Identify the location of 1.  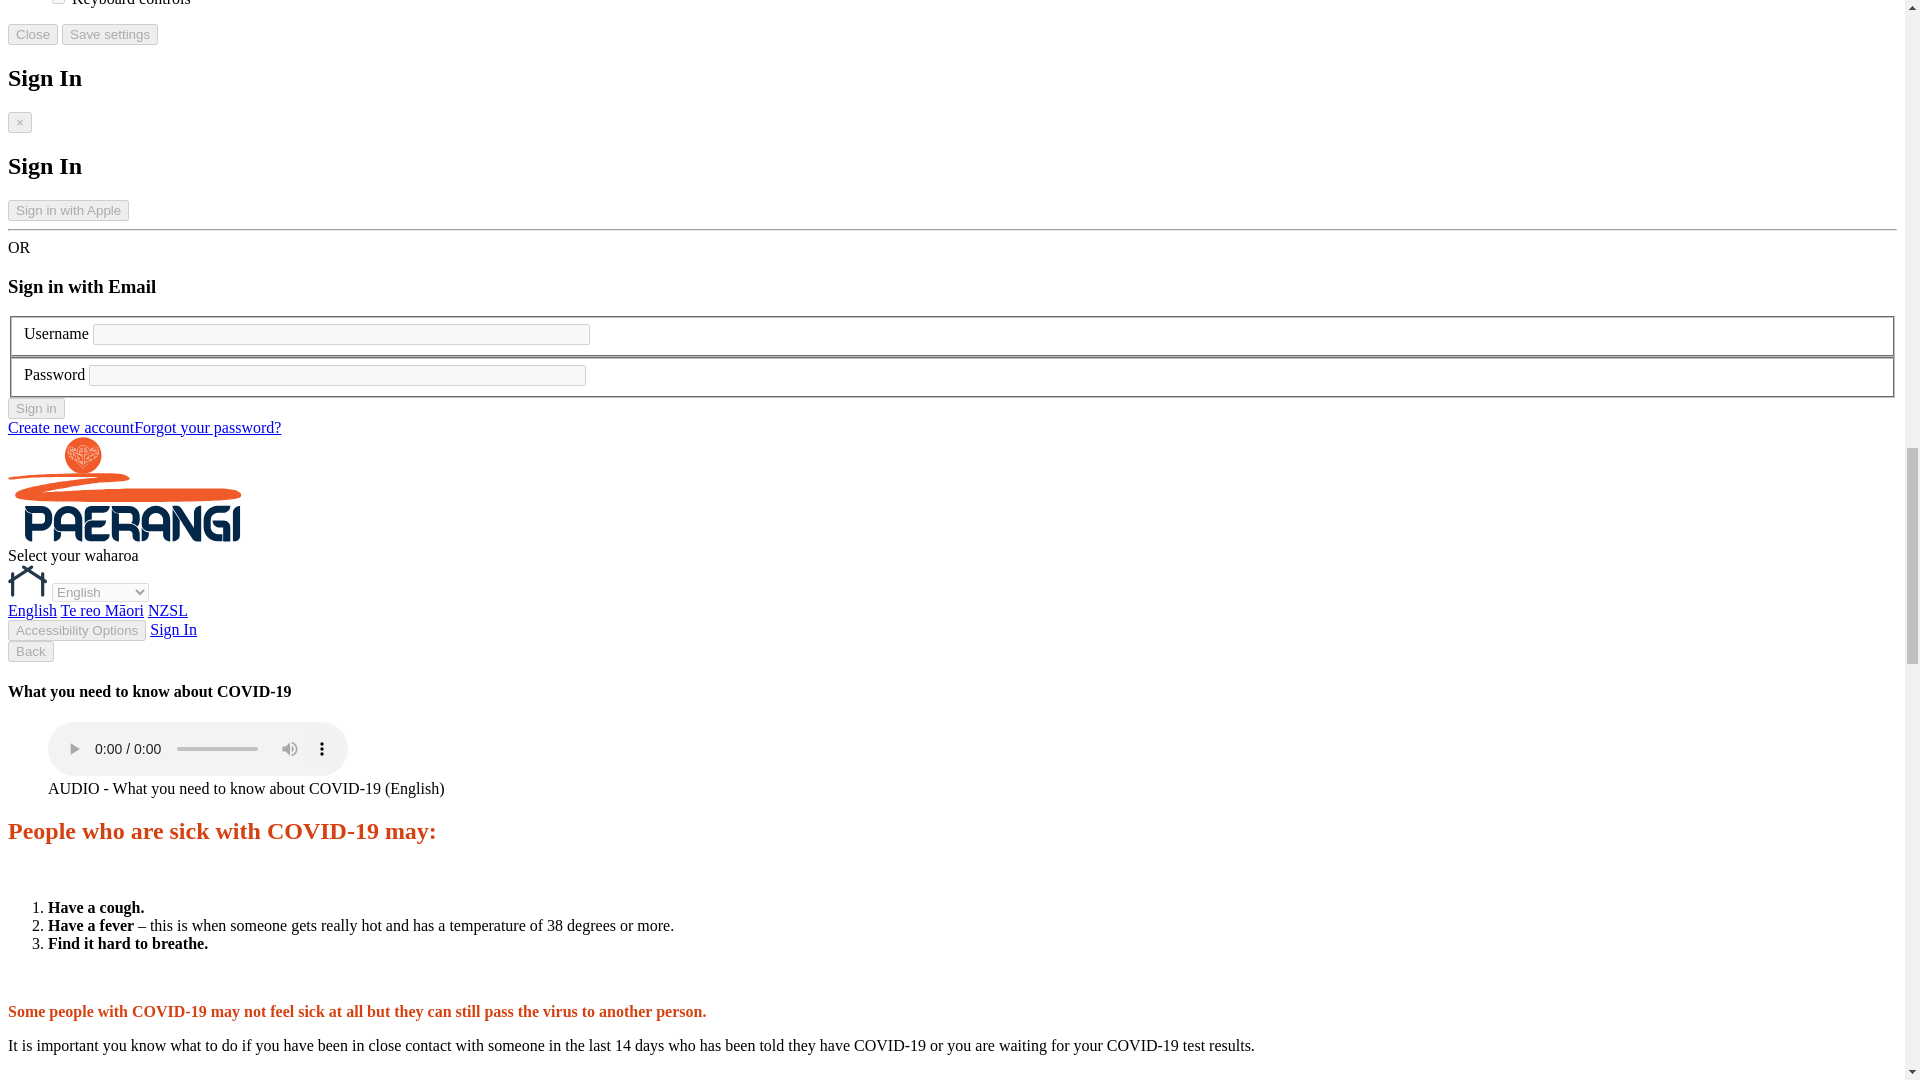
(58, 2).